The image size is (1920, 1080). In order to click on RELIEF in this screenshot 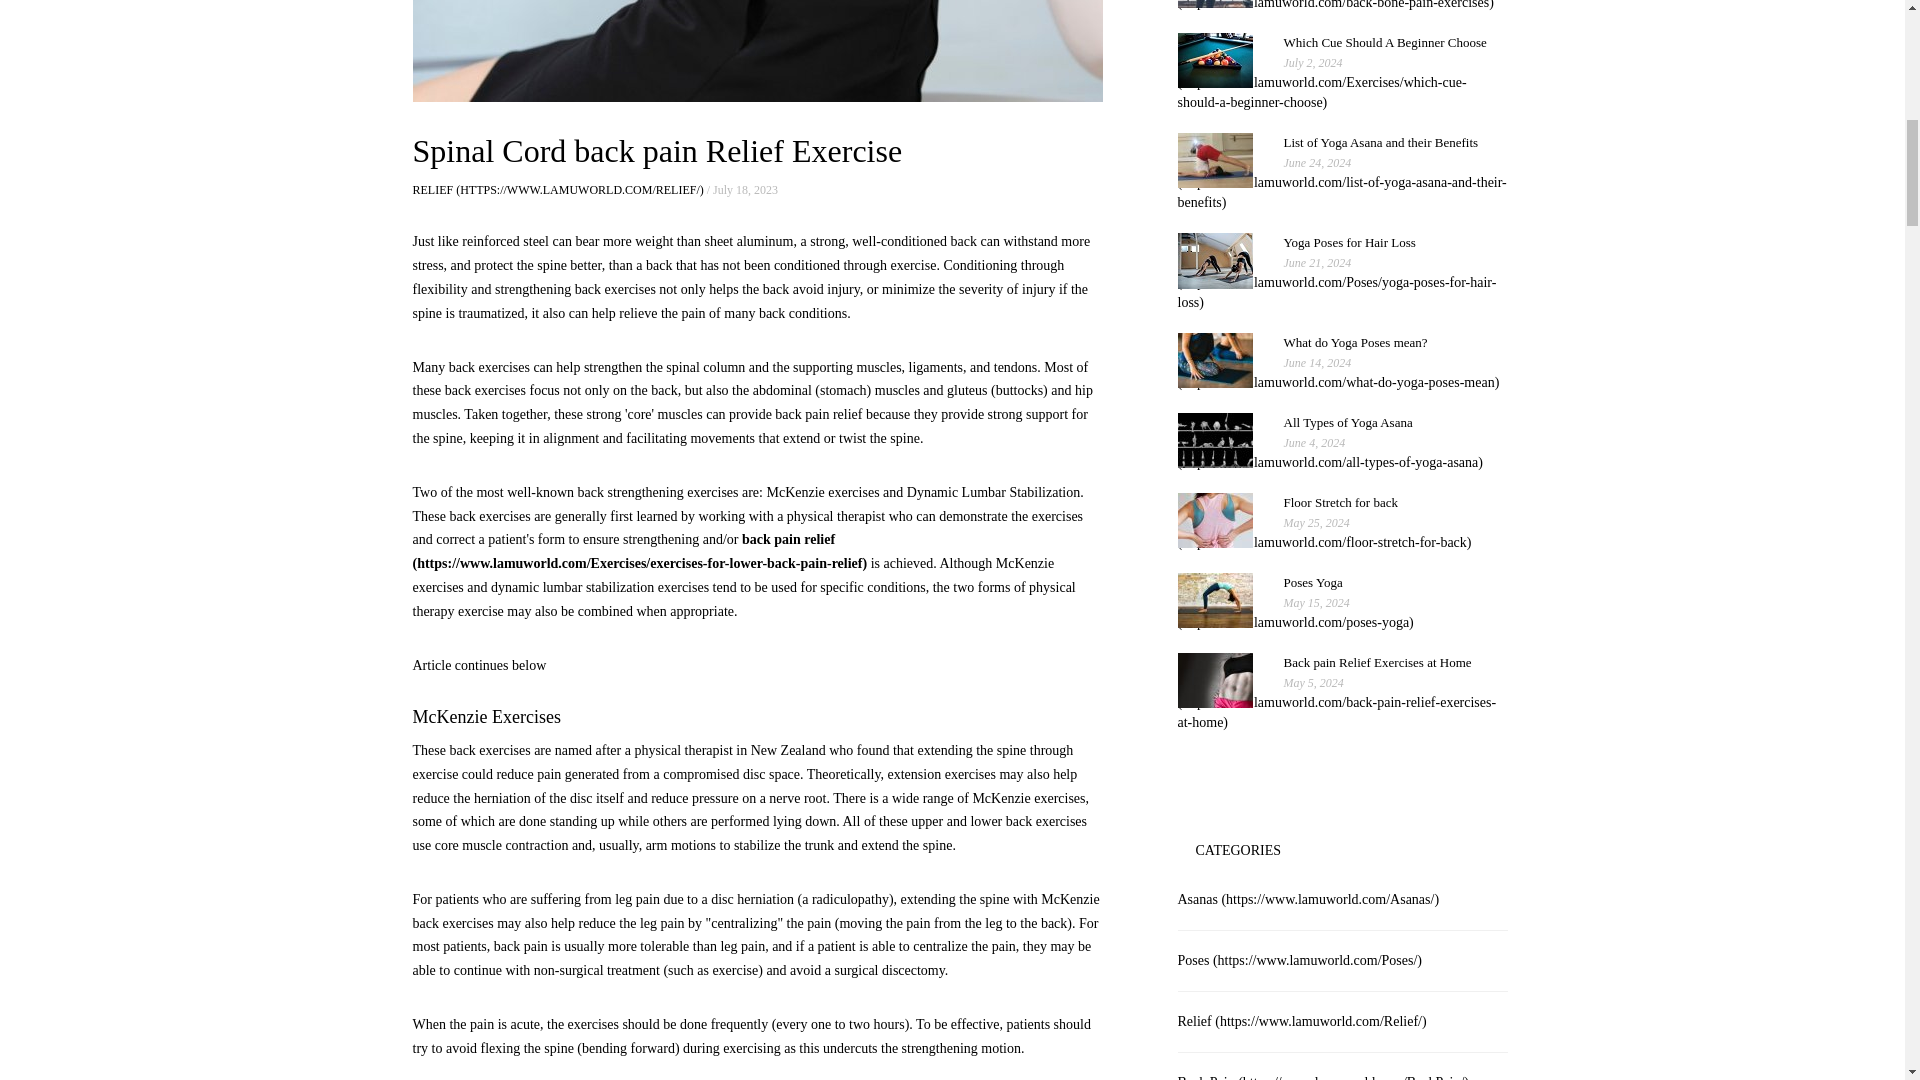, I will do `click(557, 189)`.